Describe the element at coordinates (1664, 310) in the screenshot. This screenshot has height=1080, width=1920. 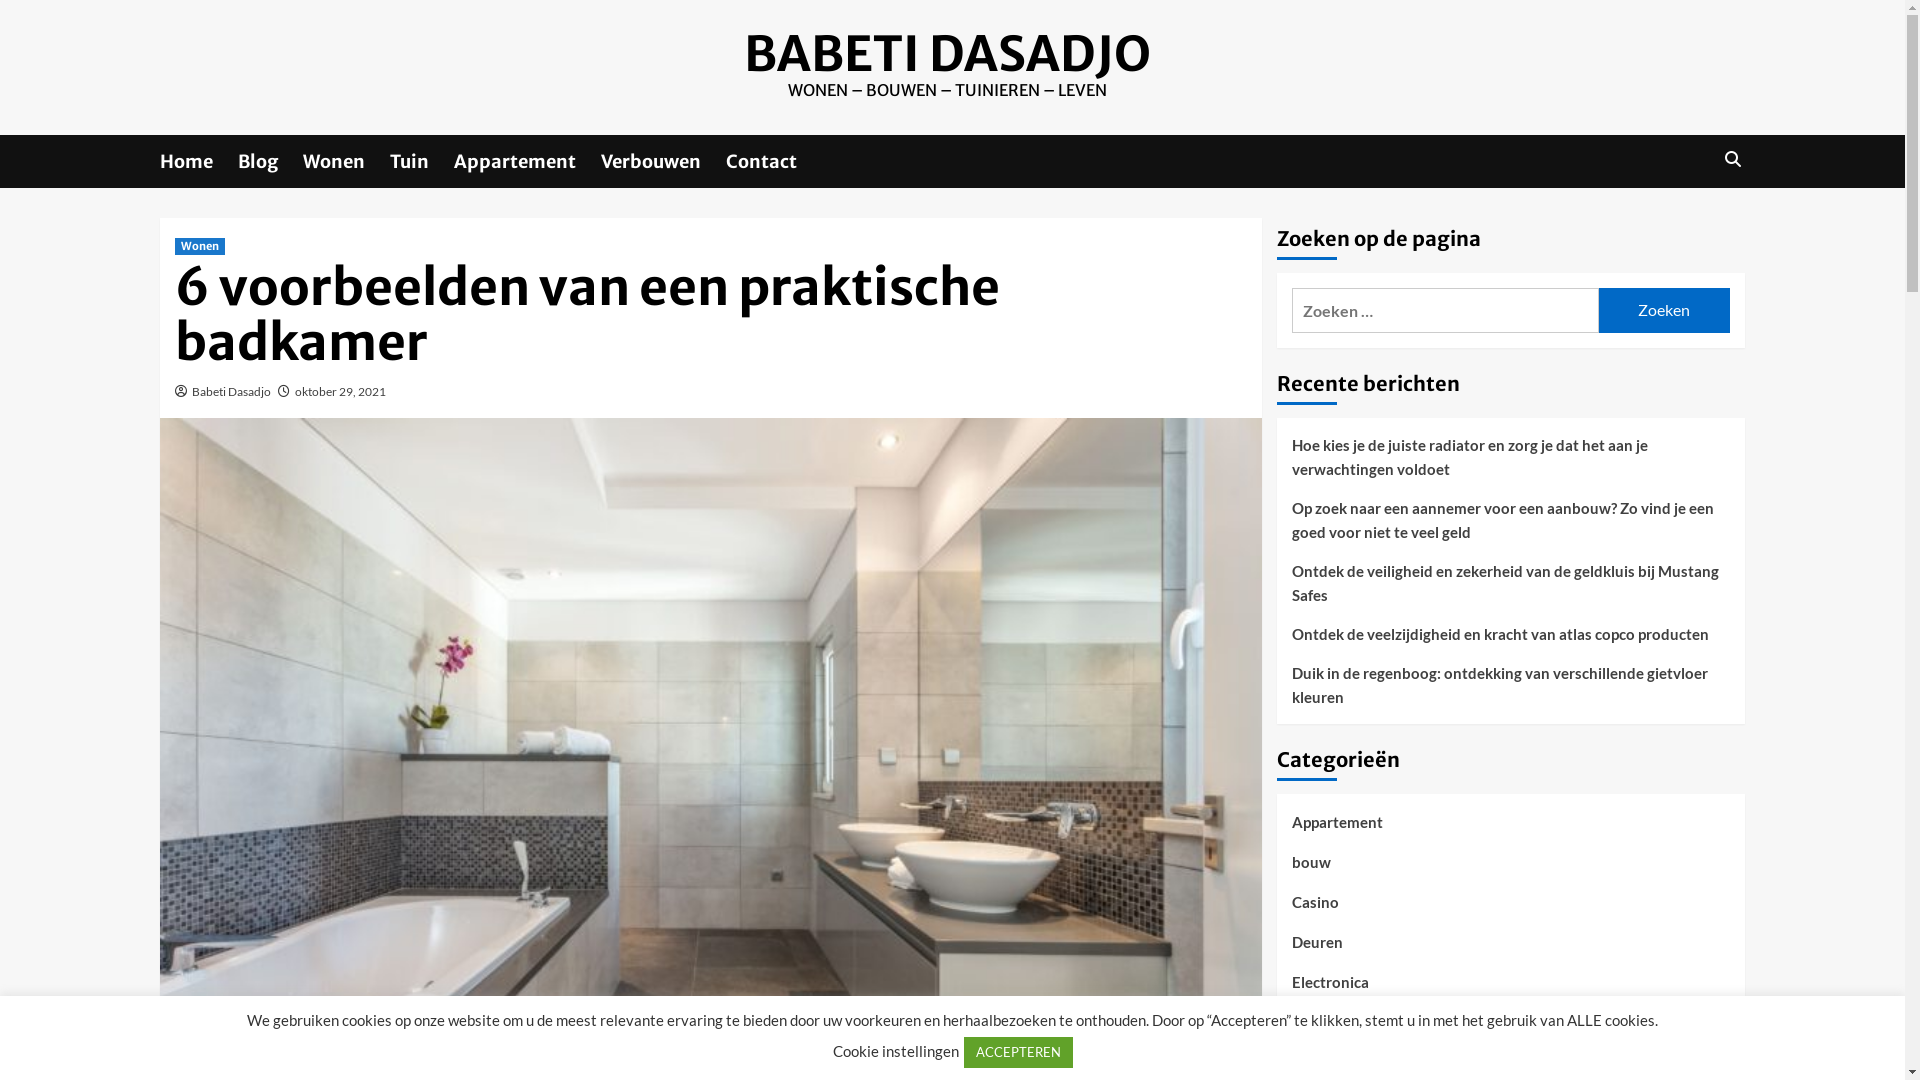
I see `Zoeken` at that location.